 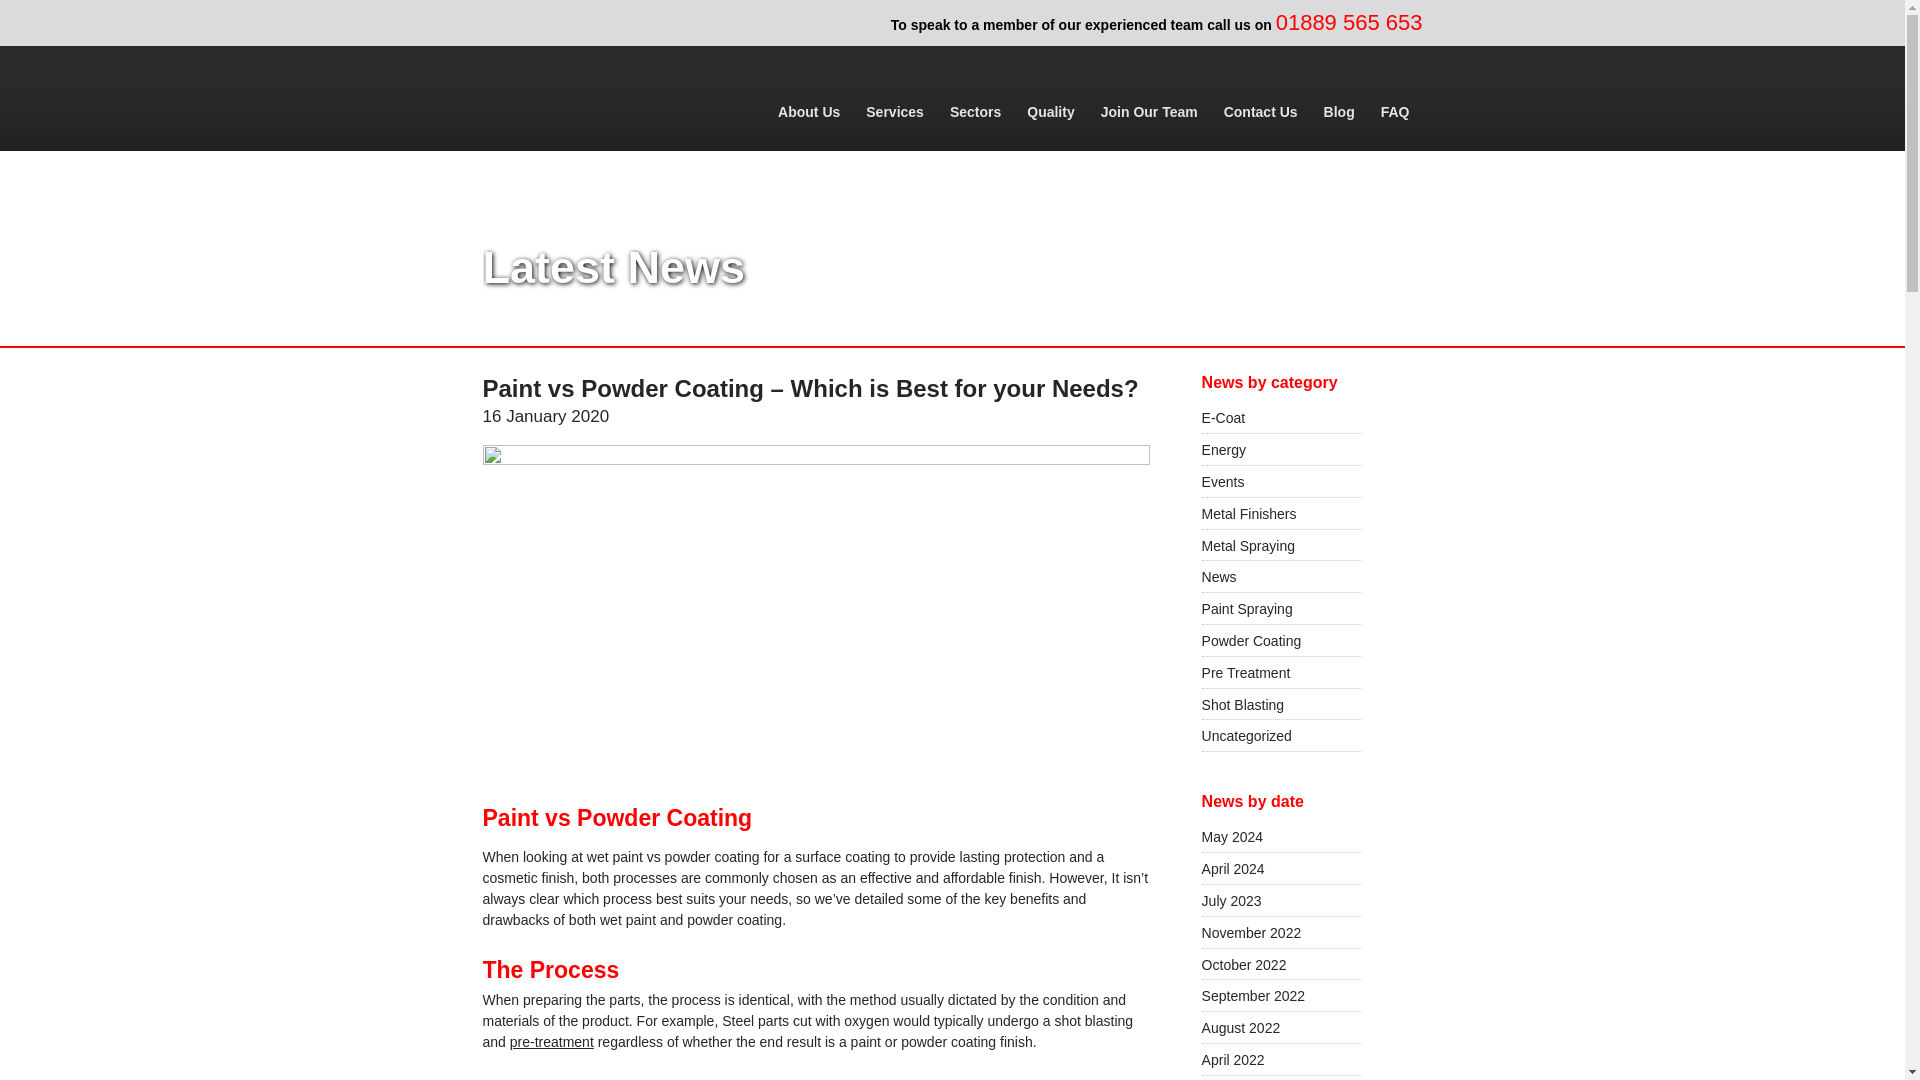 What do you see at coordinates (582, 22) in the screenshot?
I see `Twitter` at bounding box center [582, 22].